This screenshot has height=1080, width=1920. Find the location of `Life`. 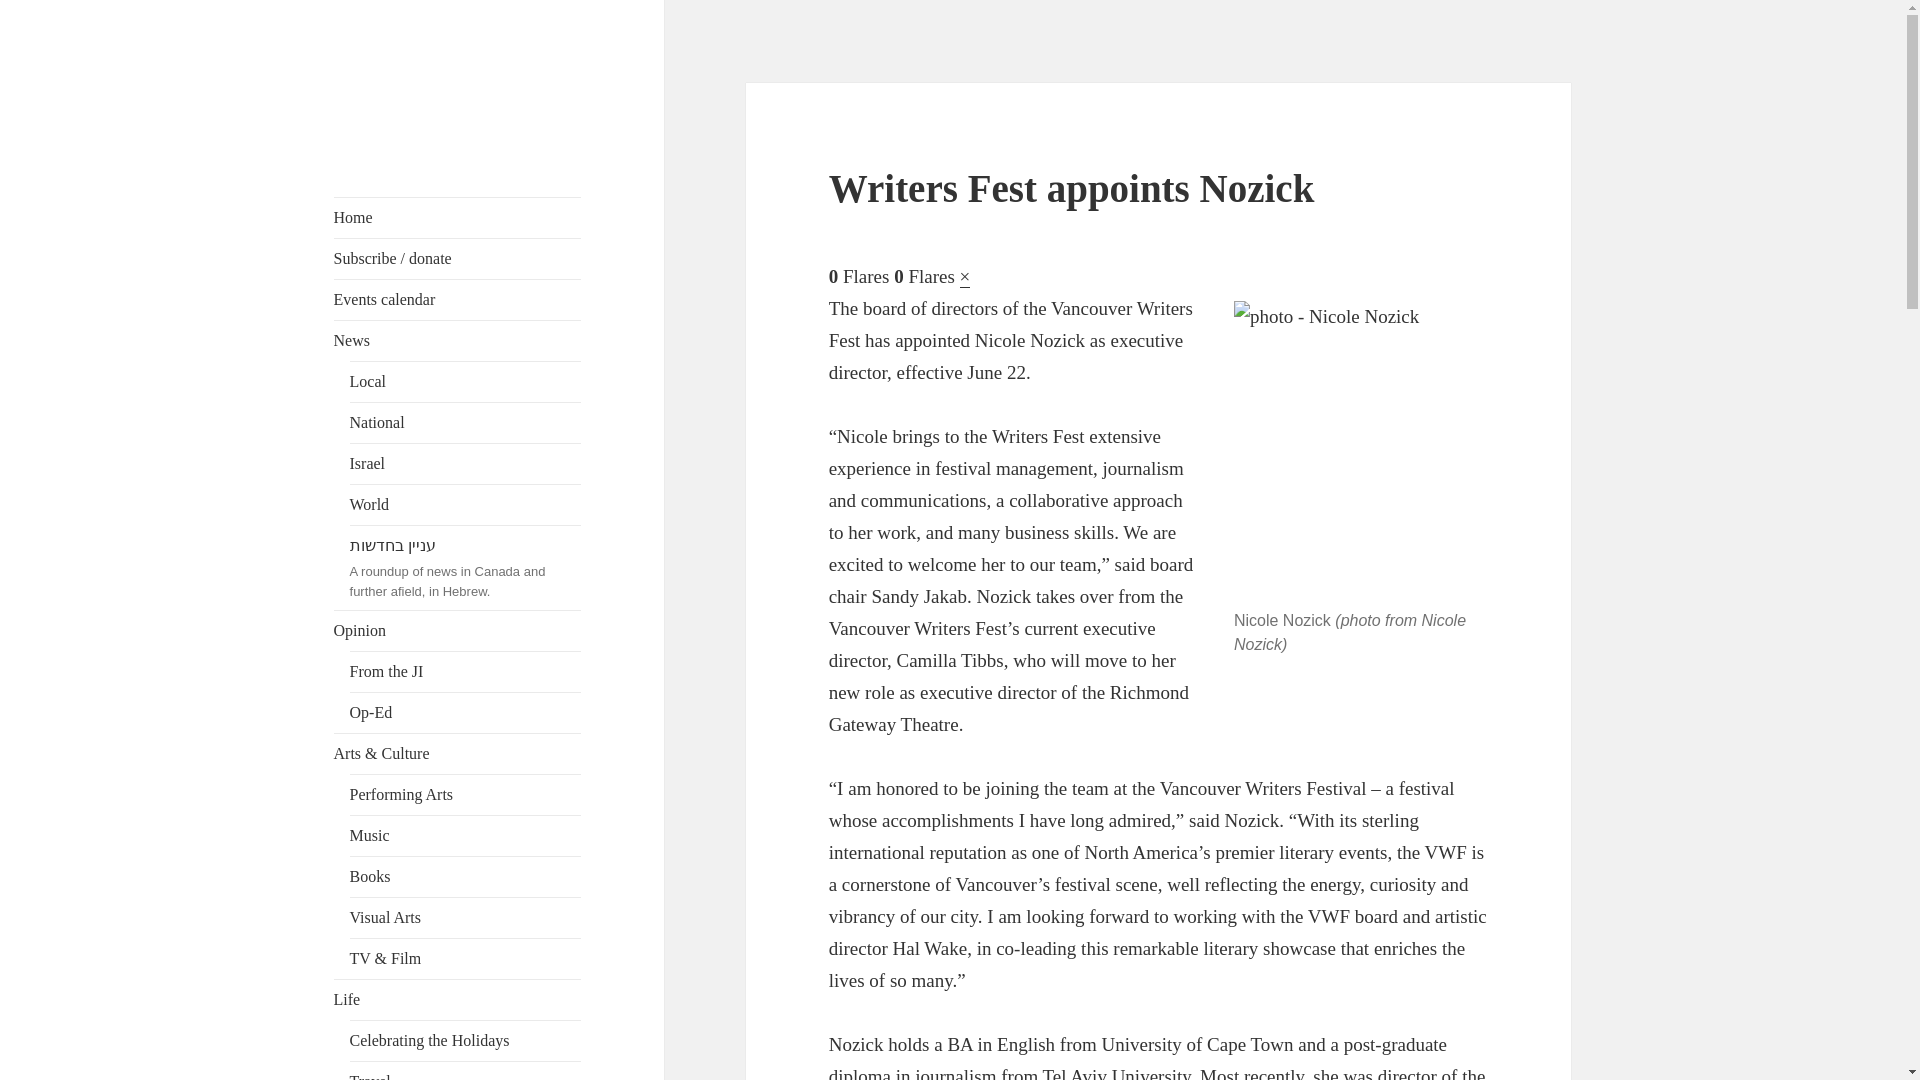

Life is located at coordinates (458, 999).